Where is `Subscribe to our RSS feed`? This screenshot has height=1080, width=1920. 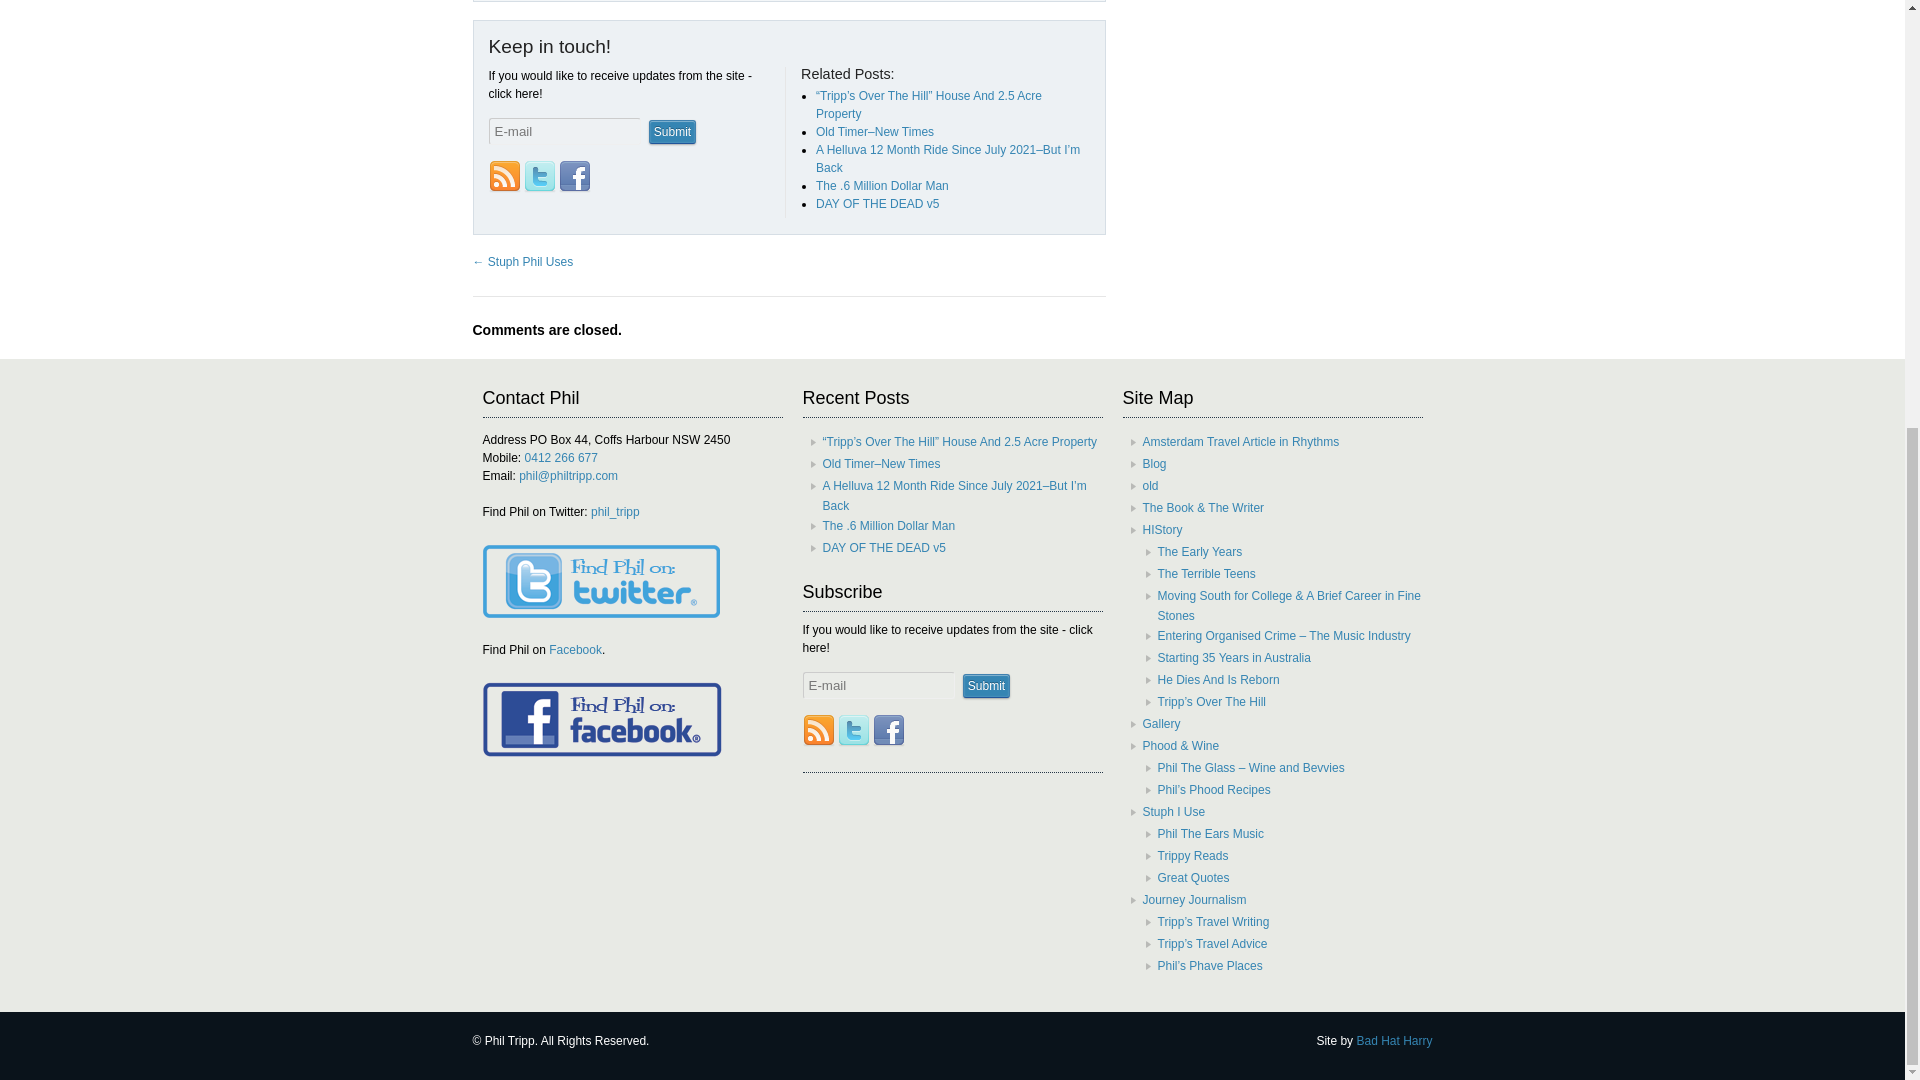 Subscribe to our RSS feed is located at coordinates (504, 176).